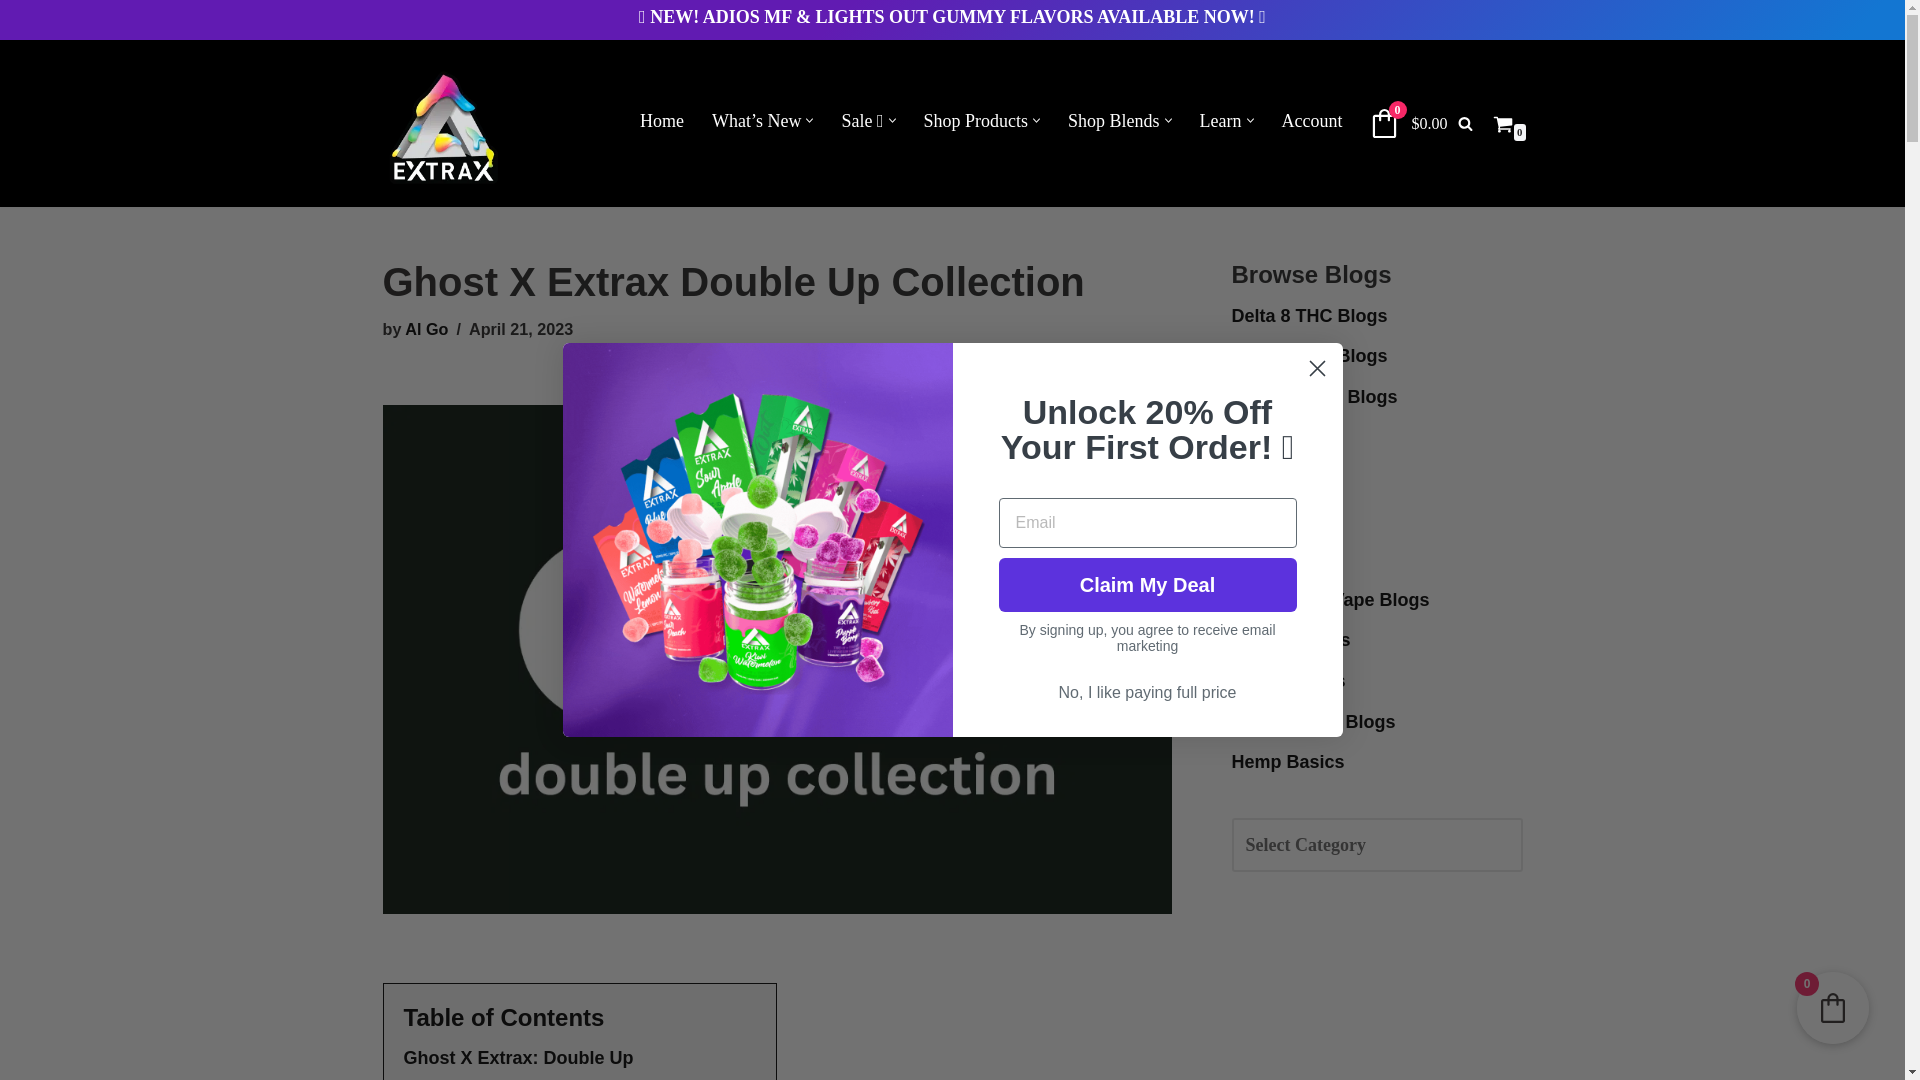 This screenshot has width=1920, height=1080. Describe the element at coordinates (661, 120) in the screenshot. I see `Home` at that location.